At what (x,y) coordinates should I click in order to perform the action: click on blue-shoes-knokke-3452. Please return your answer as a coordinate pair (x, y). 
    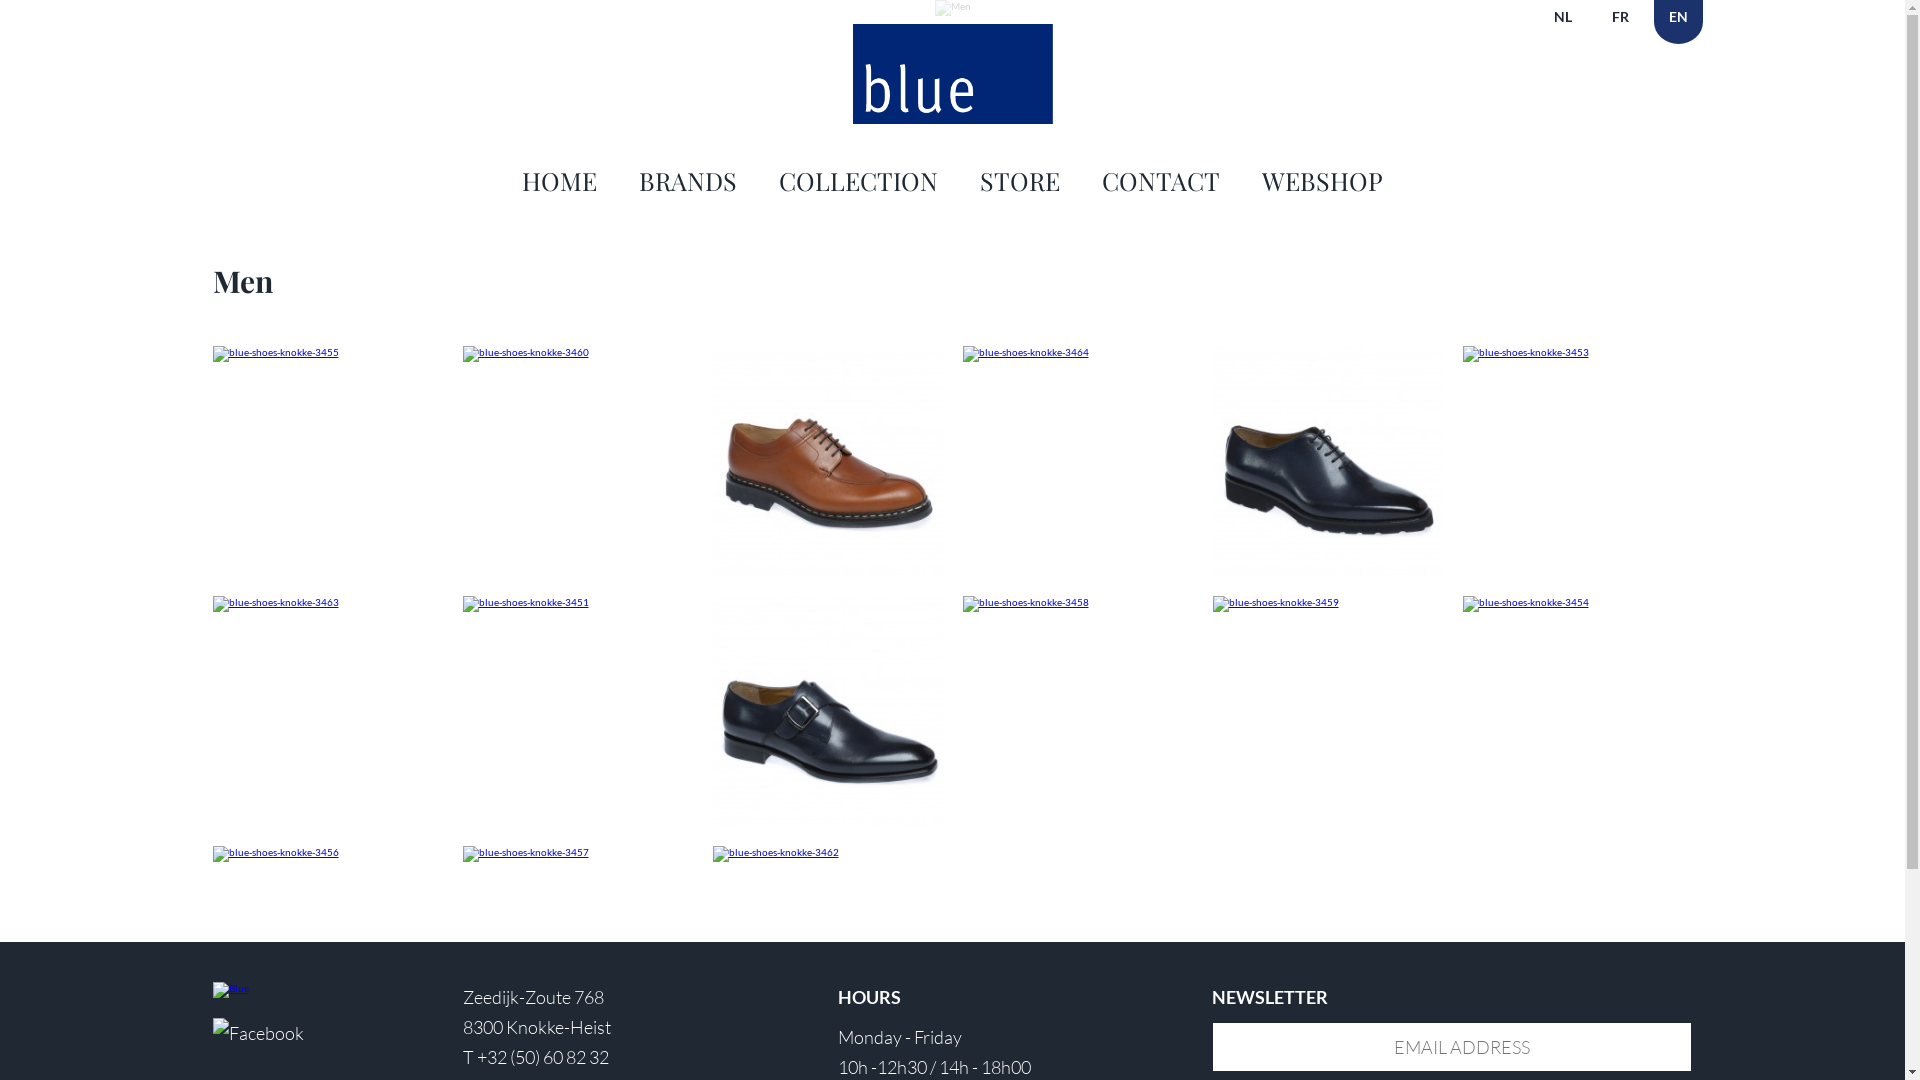
    Looking at the image, I should click on (827, 711).